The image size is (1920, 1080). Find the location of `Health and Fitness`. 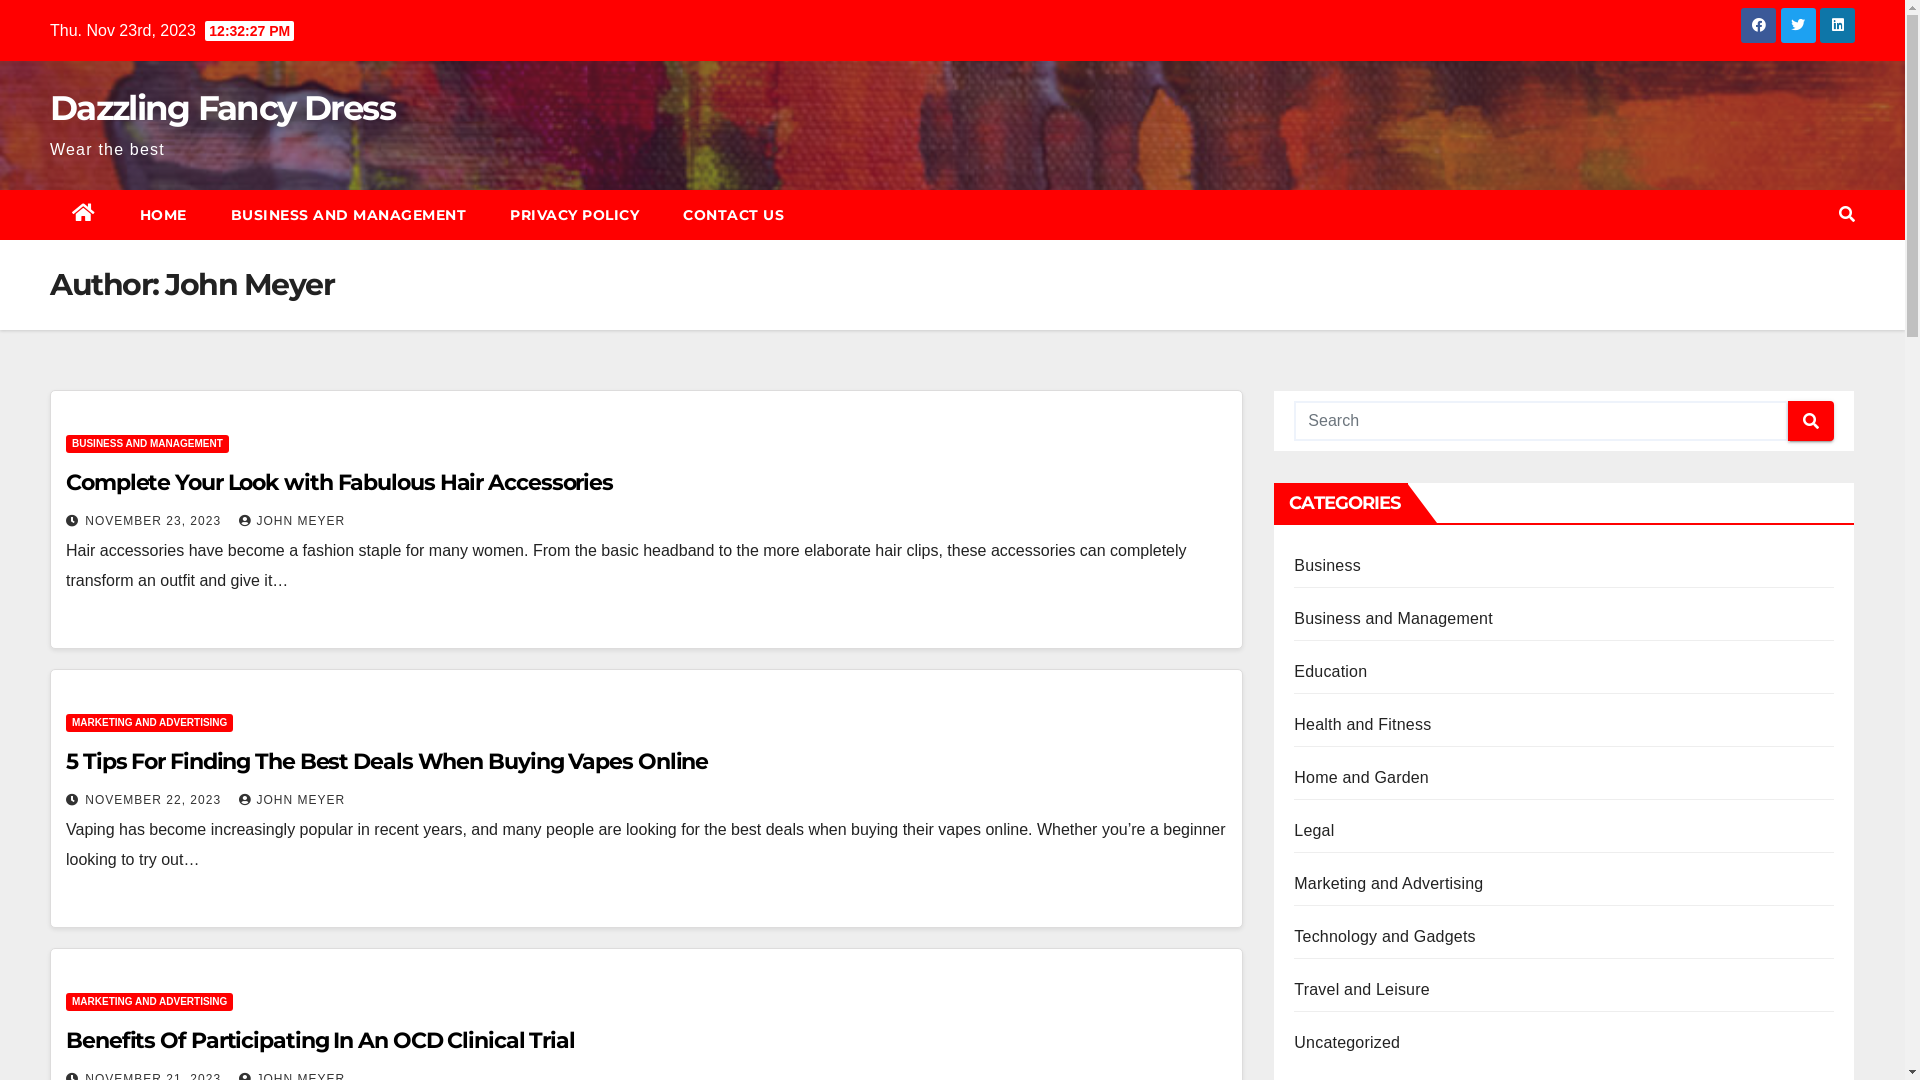

Health and Fitness is located at coordinates (1362, 724).